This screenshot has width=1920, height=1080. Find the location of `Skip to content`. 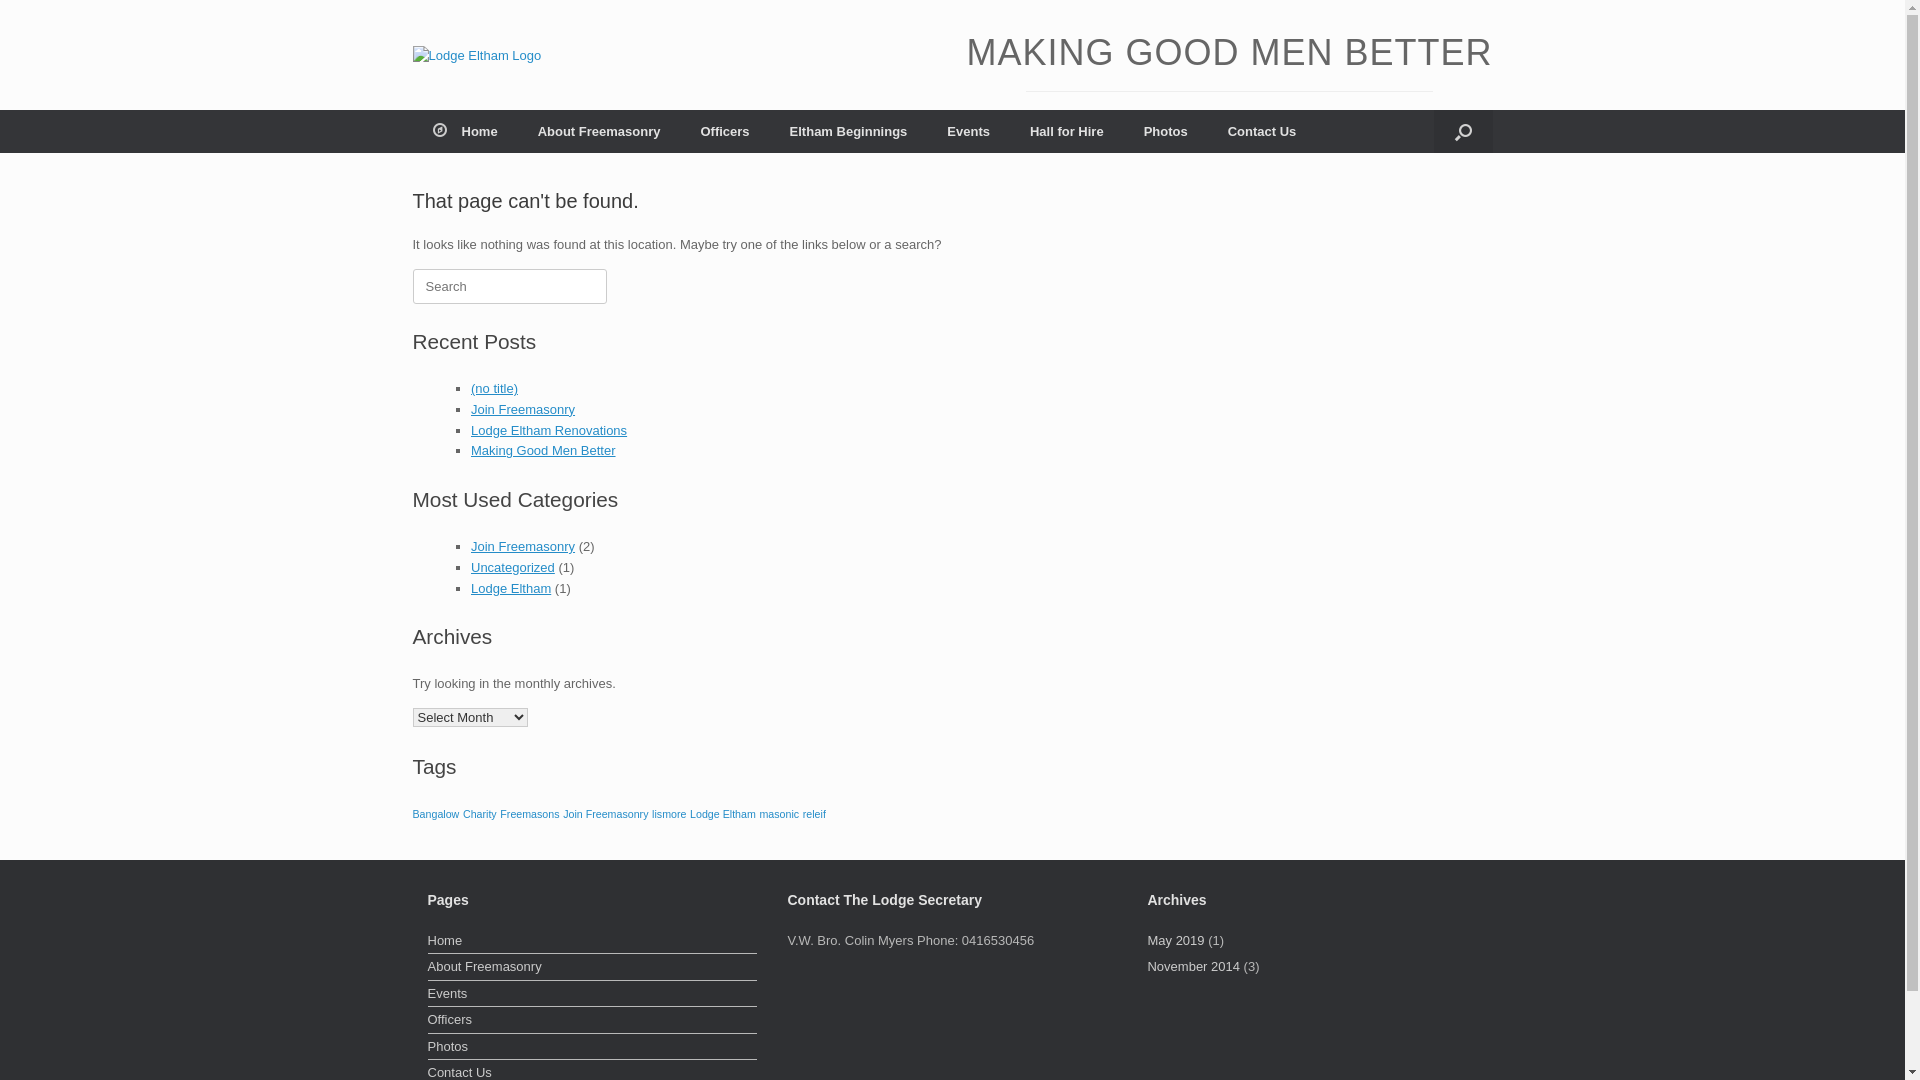

Skip to content is located at coordinates (0, 0).